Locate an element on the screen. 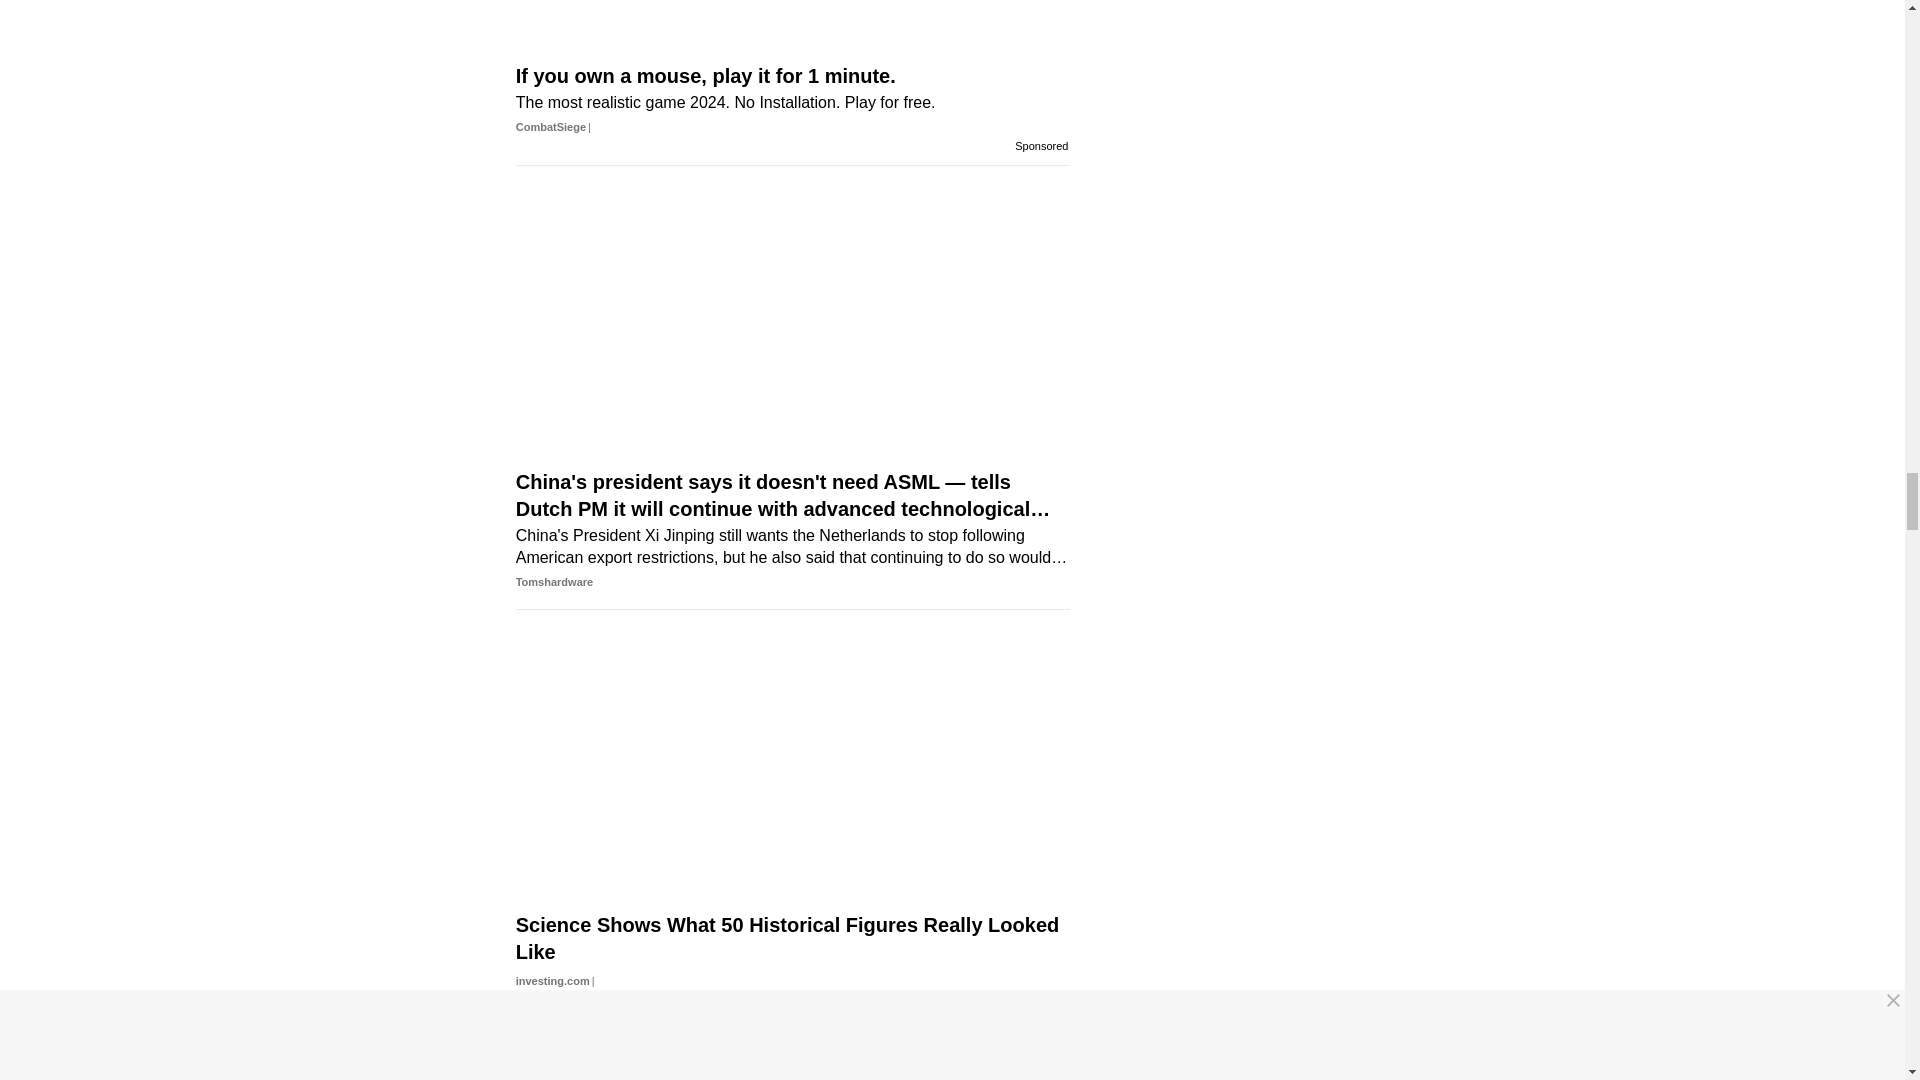 This screenshot has width=1920, height=1080. Science Shows What 50 Historical Figures Really Looked Like is located at coordinates (792, 910).